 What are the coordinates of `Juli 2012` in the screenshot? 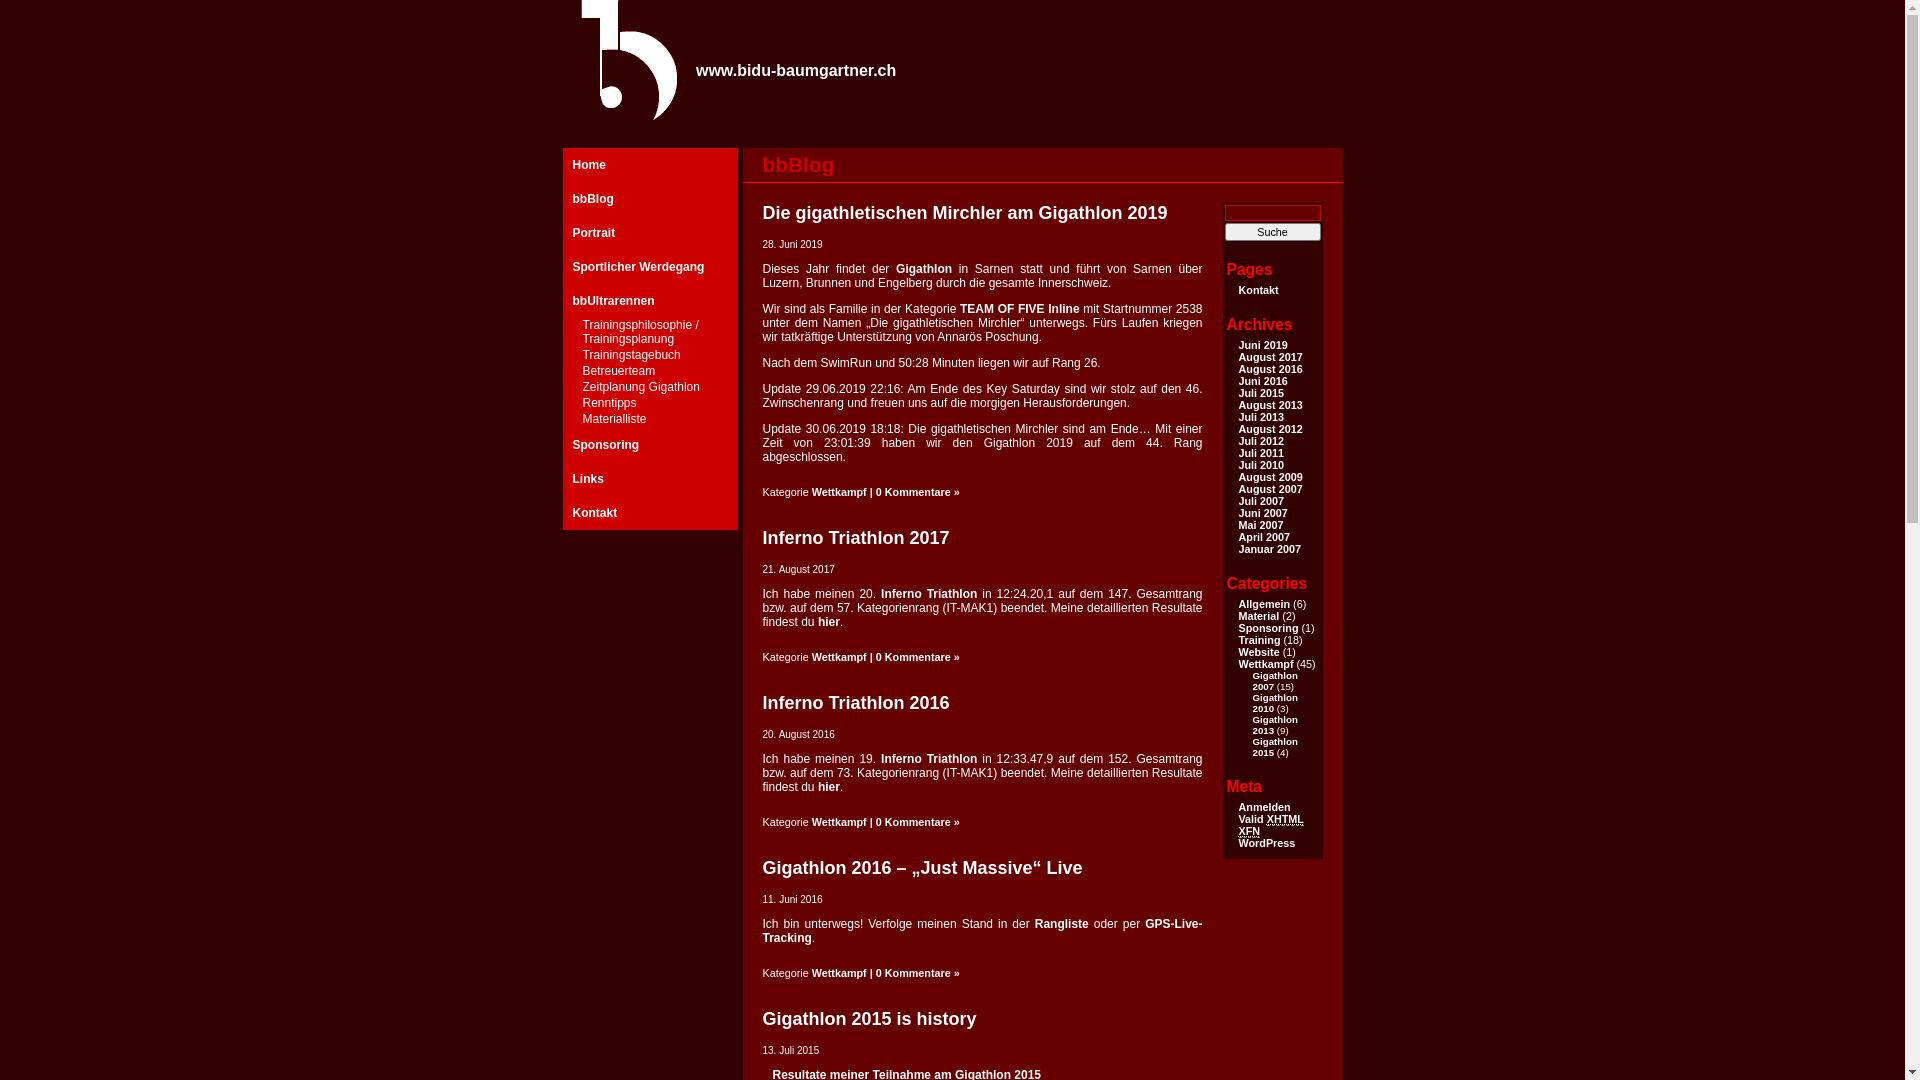 It's located at (1261, 440).